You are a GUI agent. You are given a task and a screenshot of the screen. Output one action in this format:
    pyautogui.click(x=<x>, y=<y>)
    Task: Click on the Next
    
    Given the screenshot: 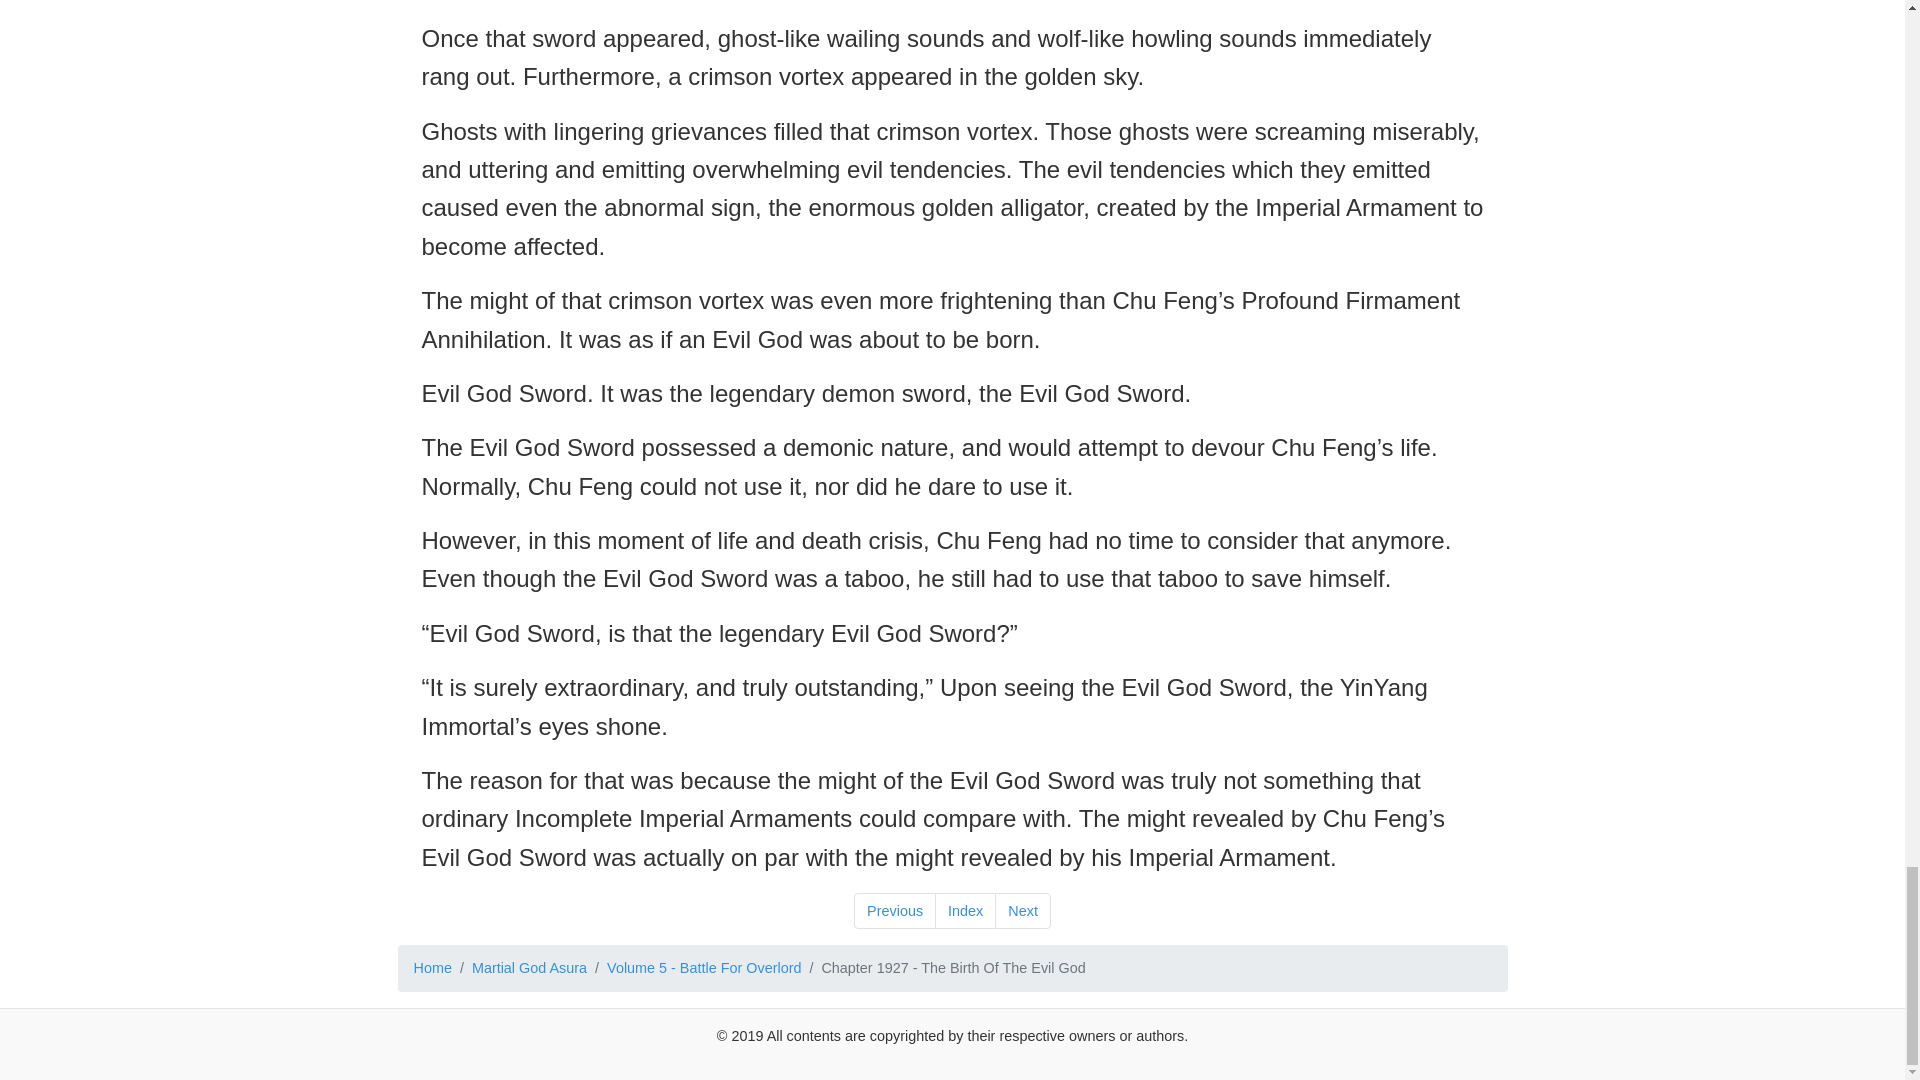 What is the action you would take?
    pyautogui.click(x=1022, y=910)
    